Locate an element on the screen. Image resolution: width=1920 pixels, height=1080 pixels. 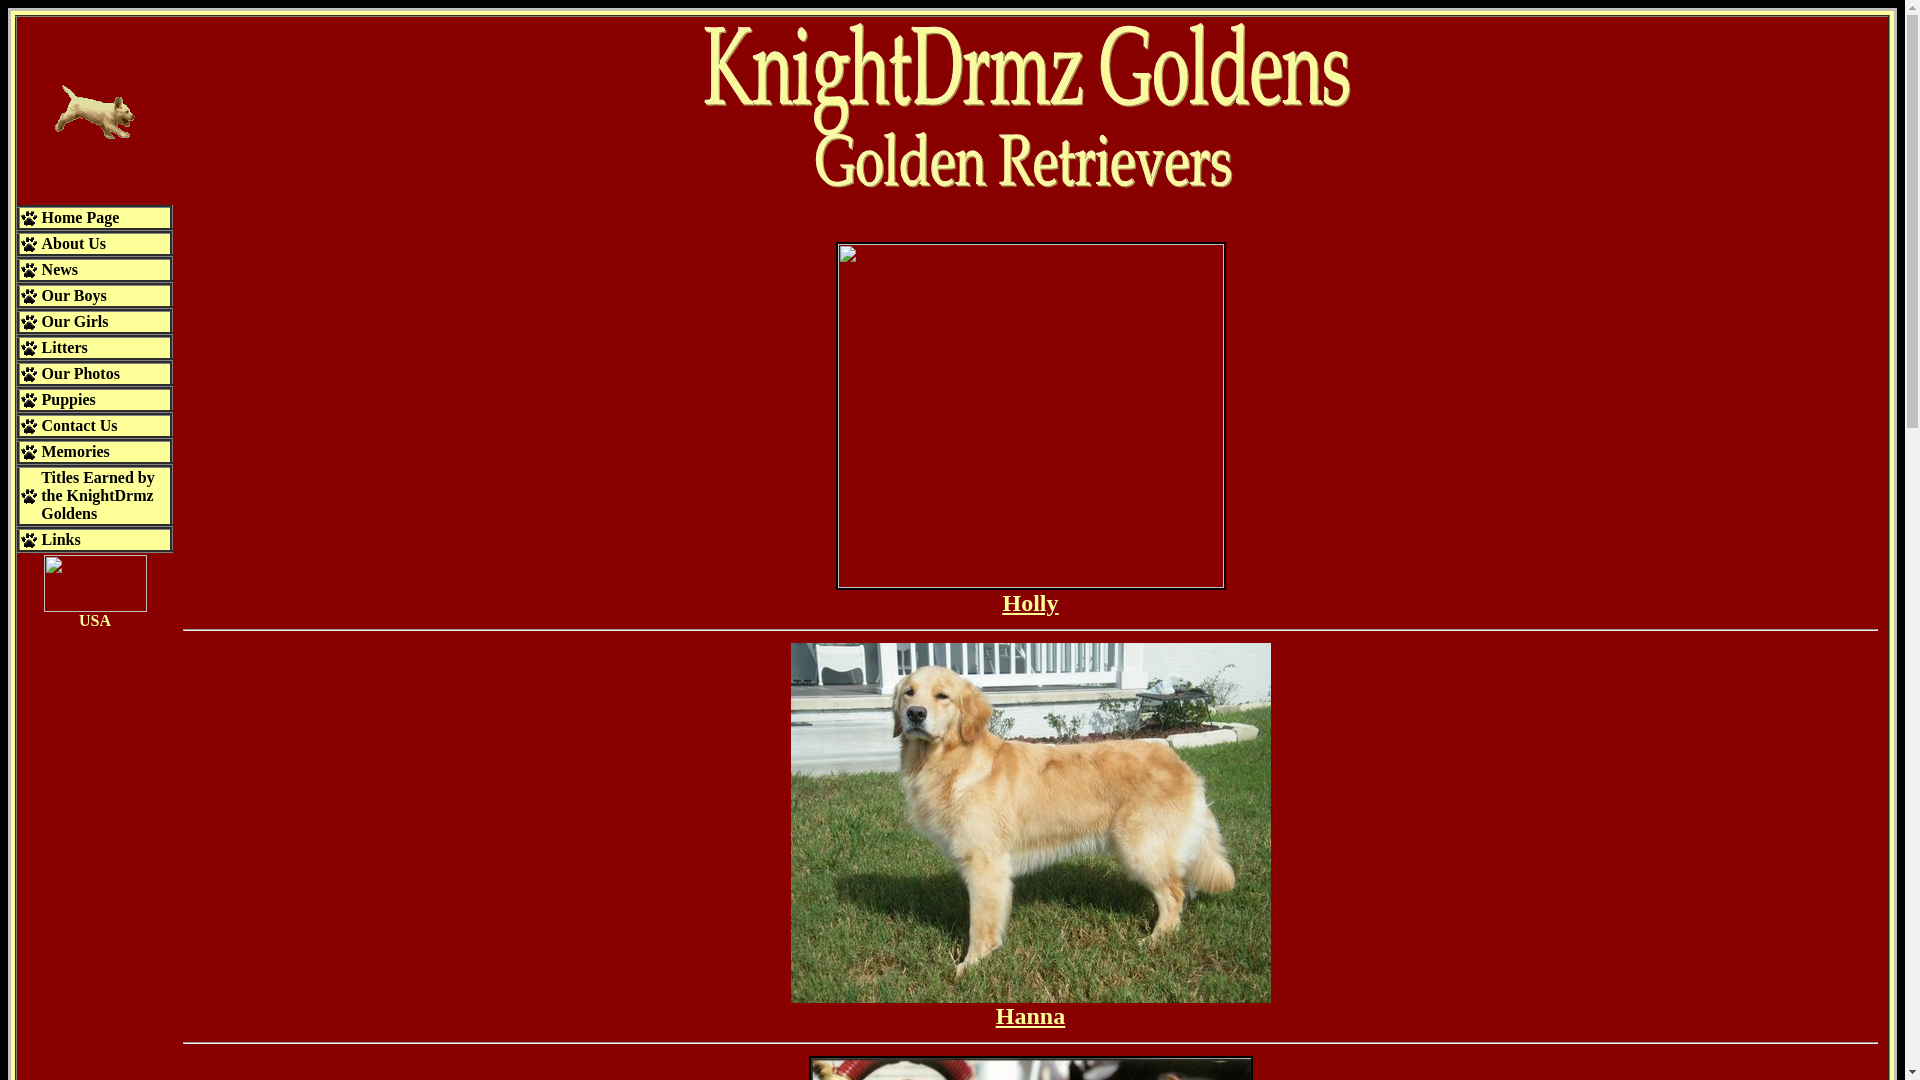
Litters is located at coordinates (65, 348).